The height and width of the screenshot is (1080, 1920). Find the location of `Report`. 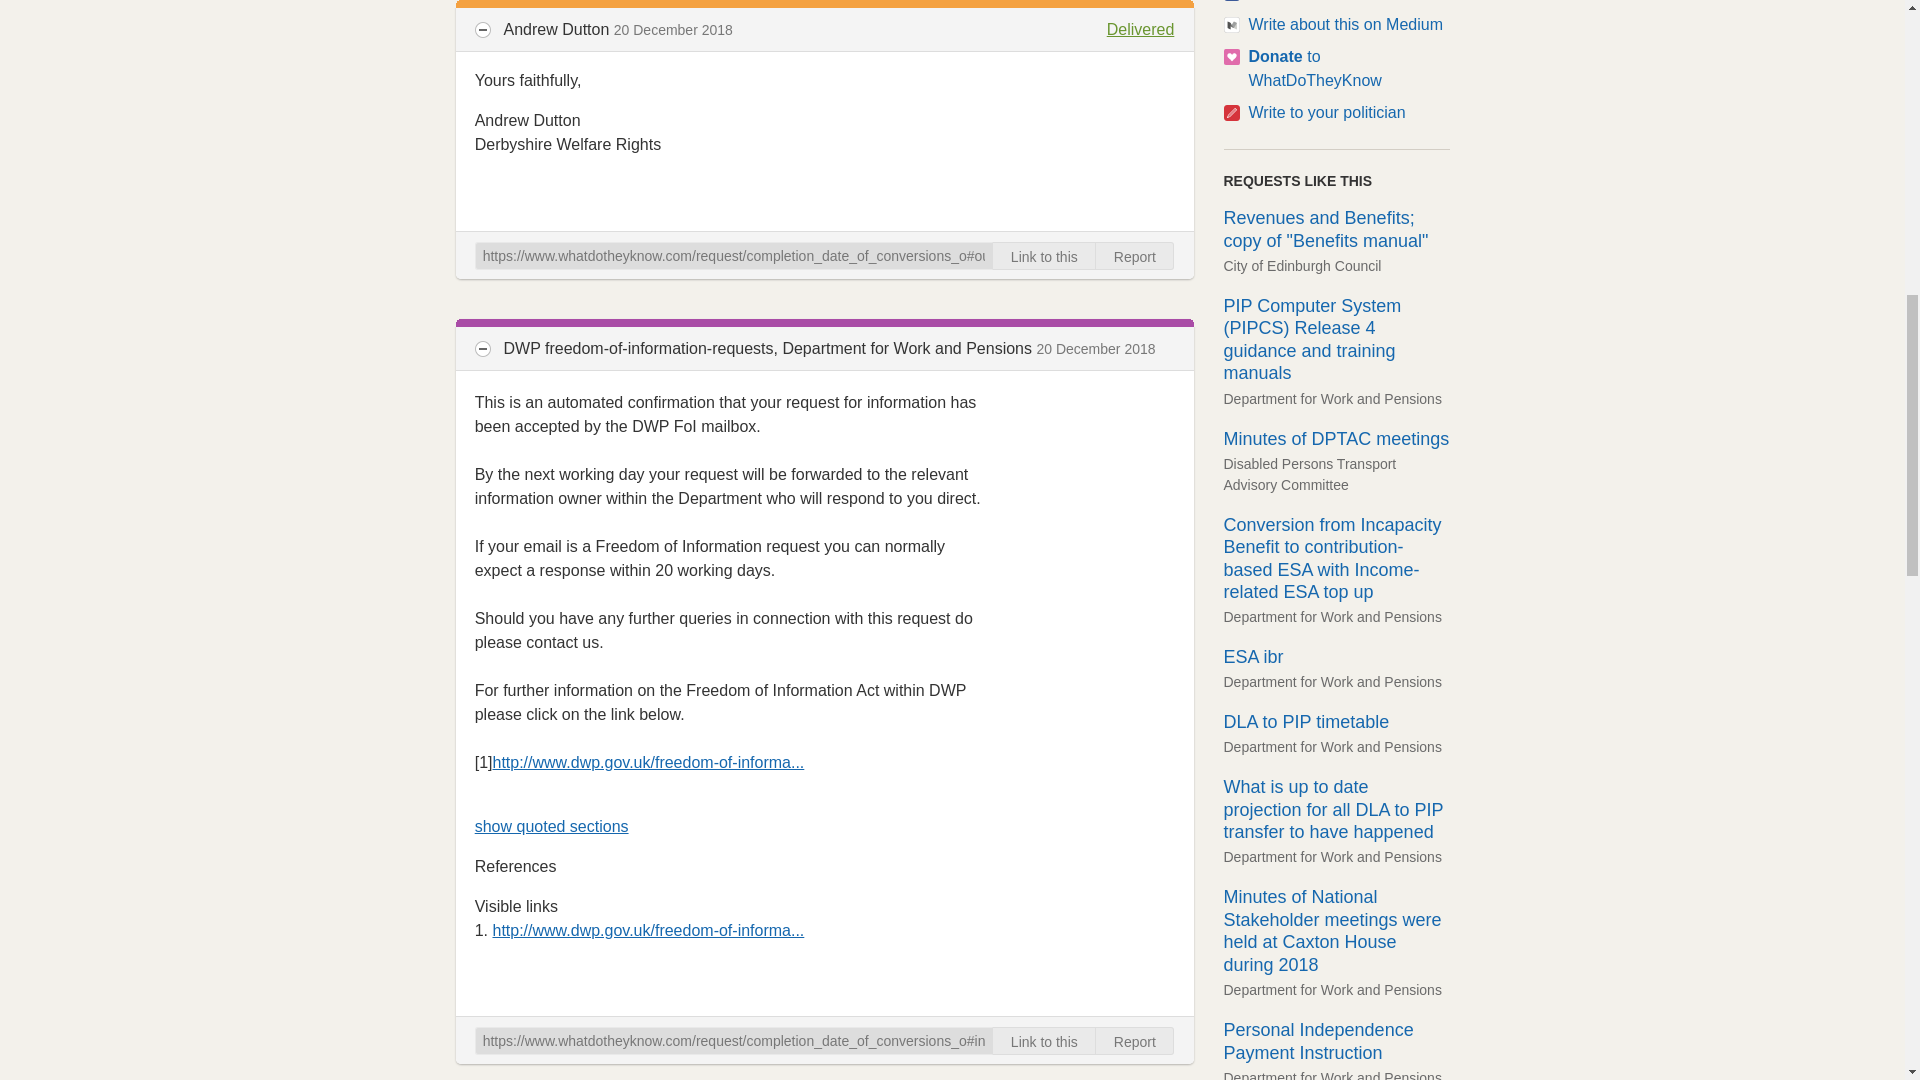

Report is located at coordinates (1134, 256).